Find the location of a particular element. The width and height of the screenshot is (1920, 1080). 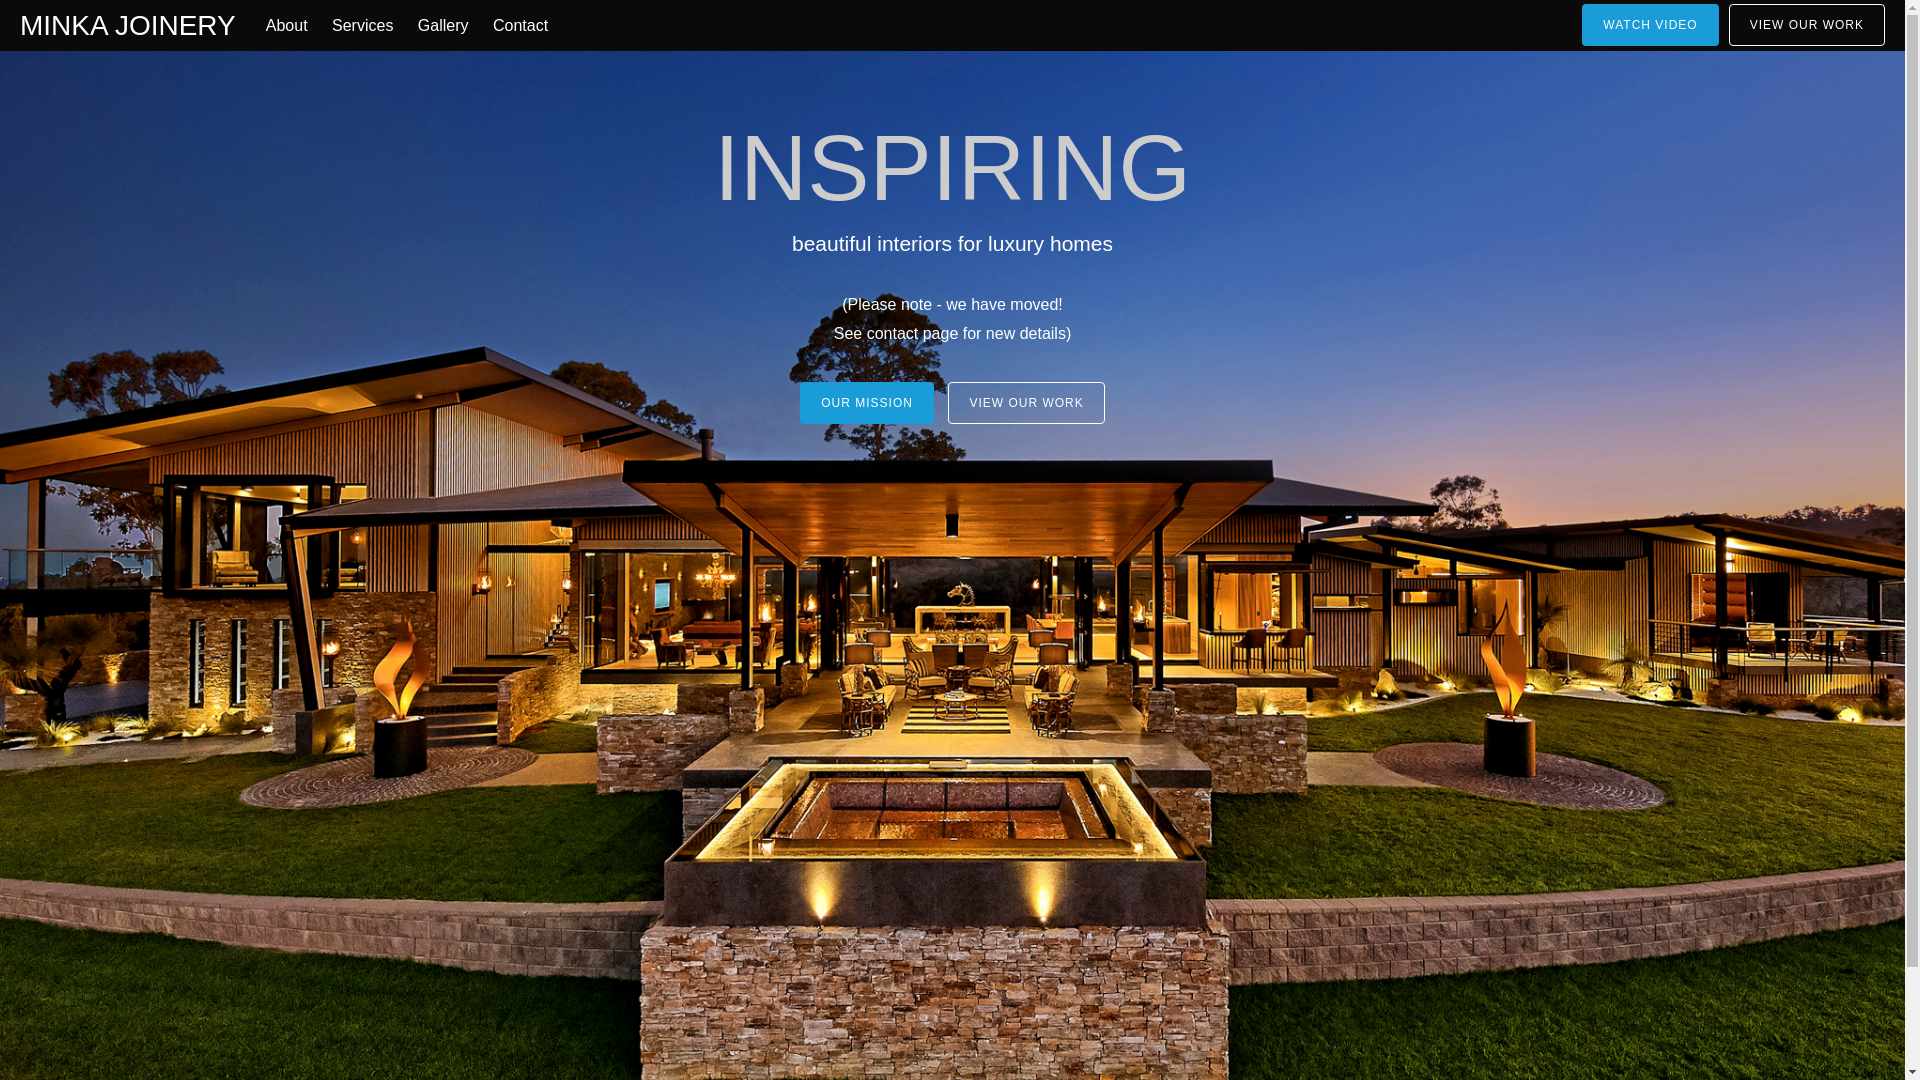

Gallery is located at coordinates (444, 26).